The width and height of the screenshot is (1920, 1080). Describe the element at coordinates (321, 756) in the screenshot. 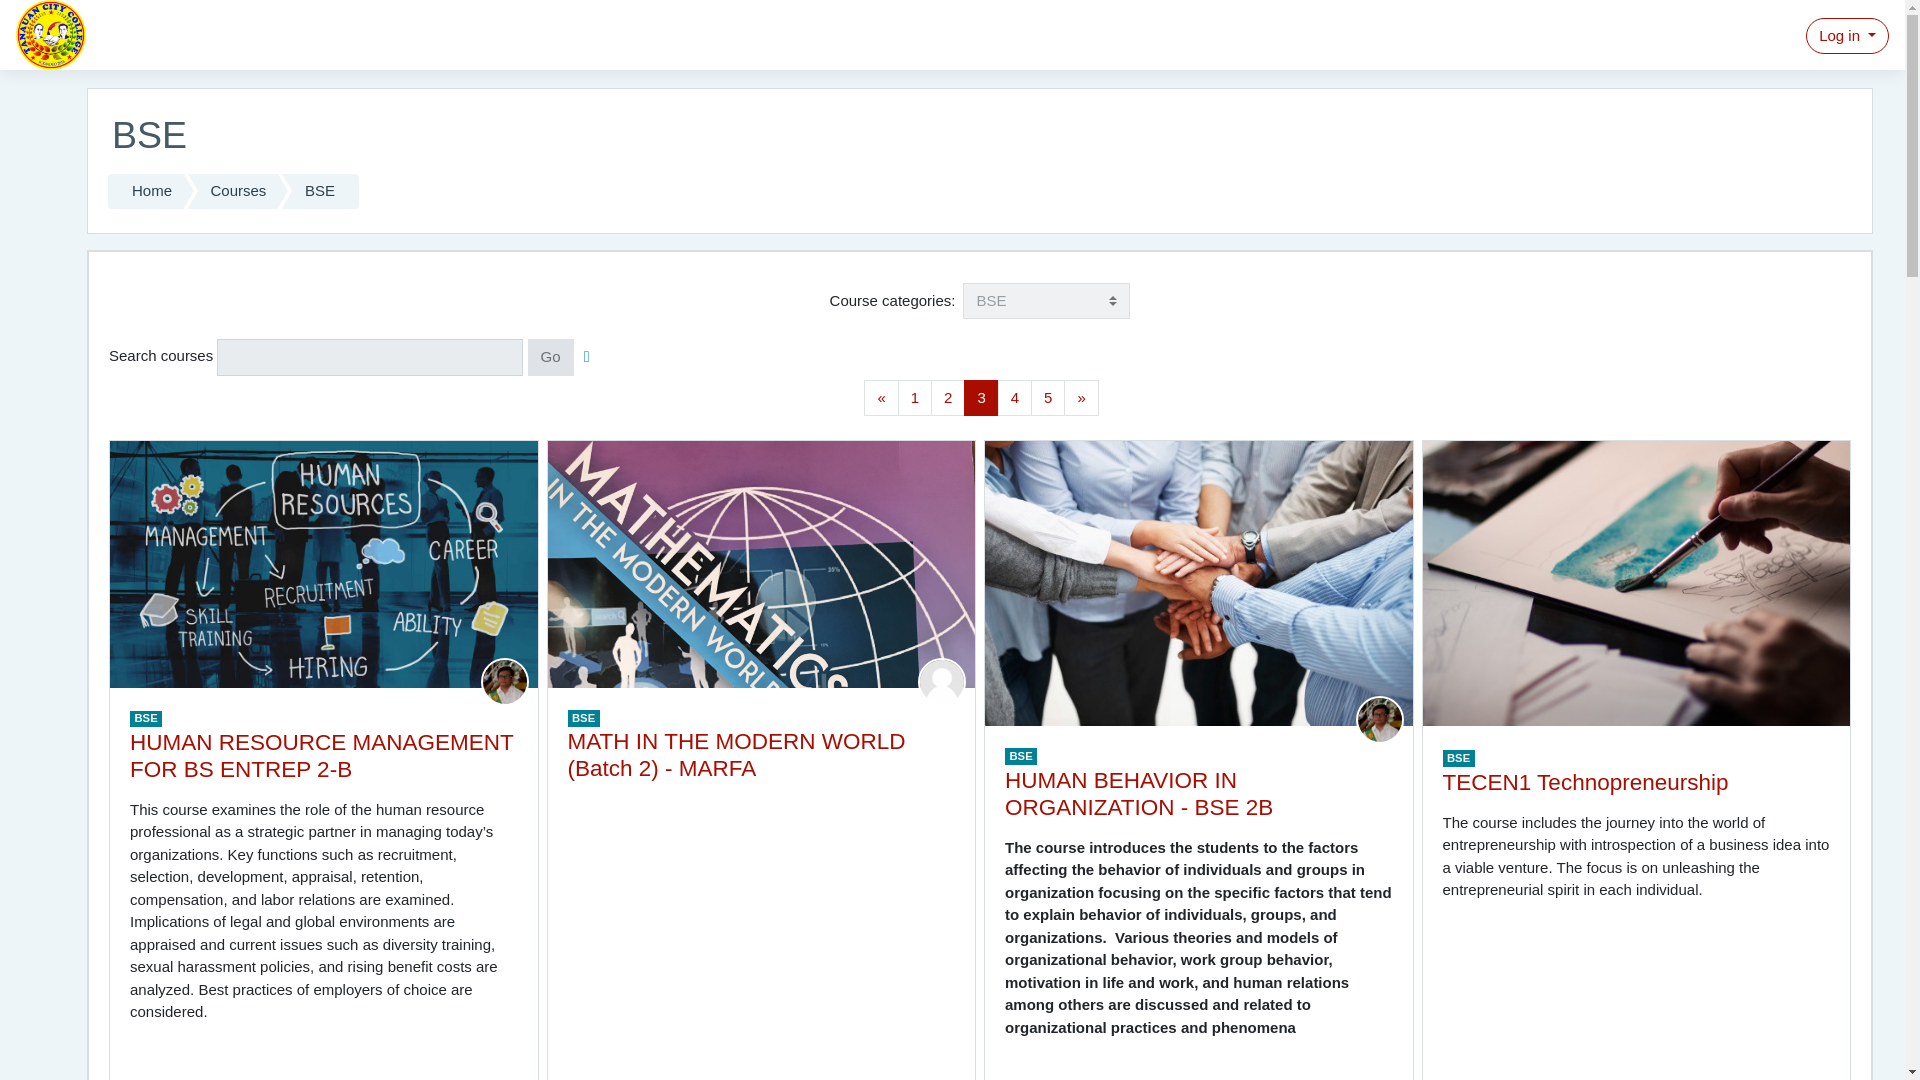

I see `HUMAN RESOURCE MANAGEMENT FOR BS ENTREP 2-B` at that location.